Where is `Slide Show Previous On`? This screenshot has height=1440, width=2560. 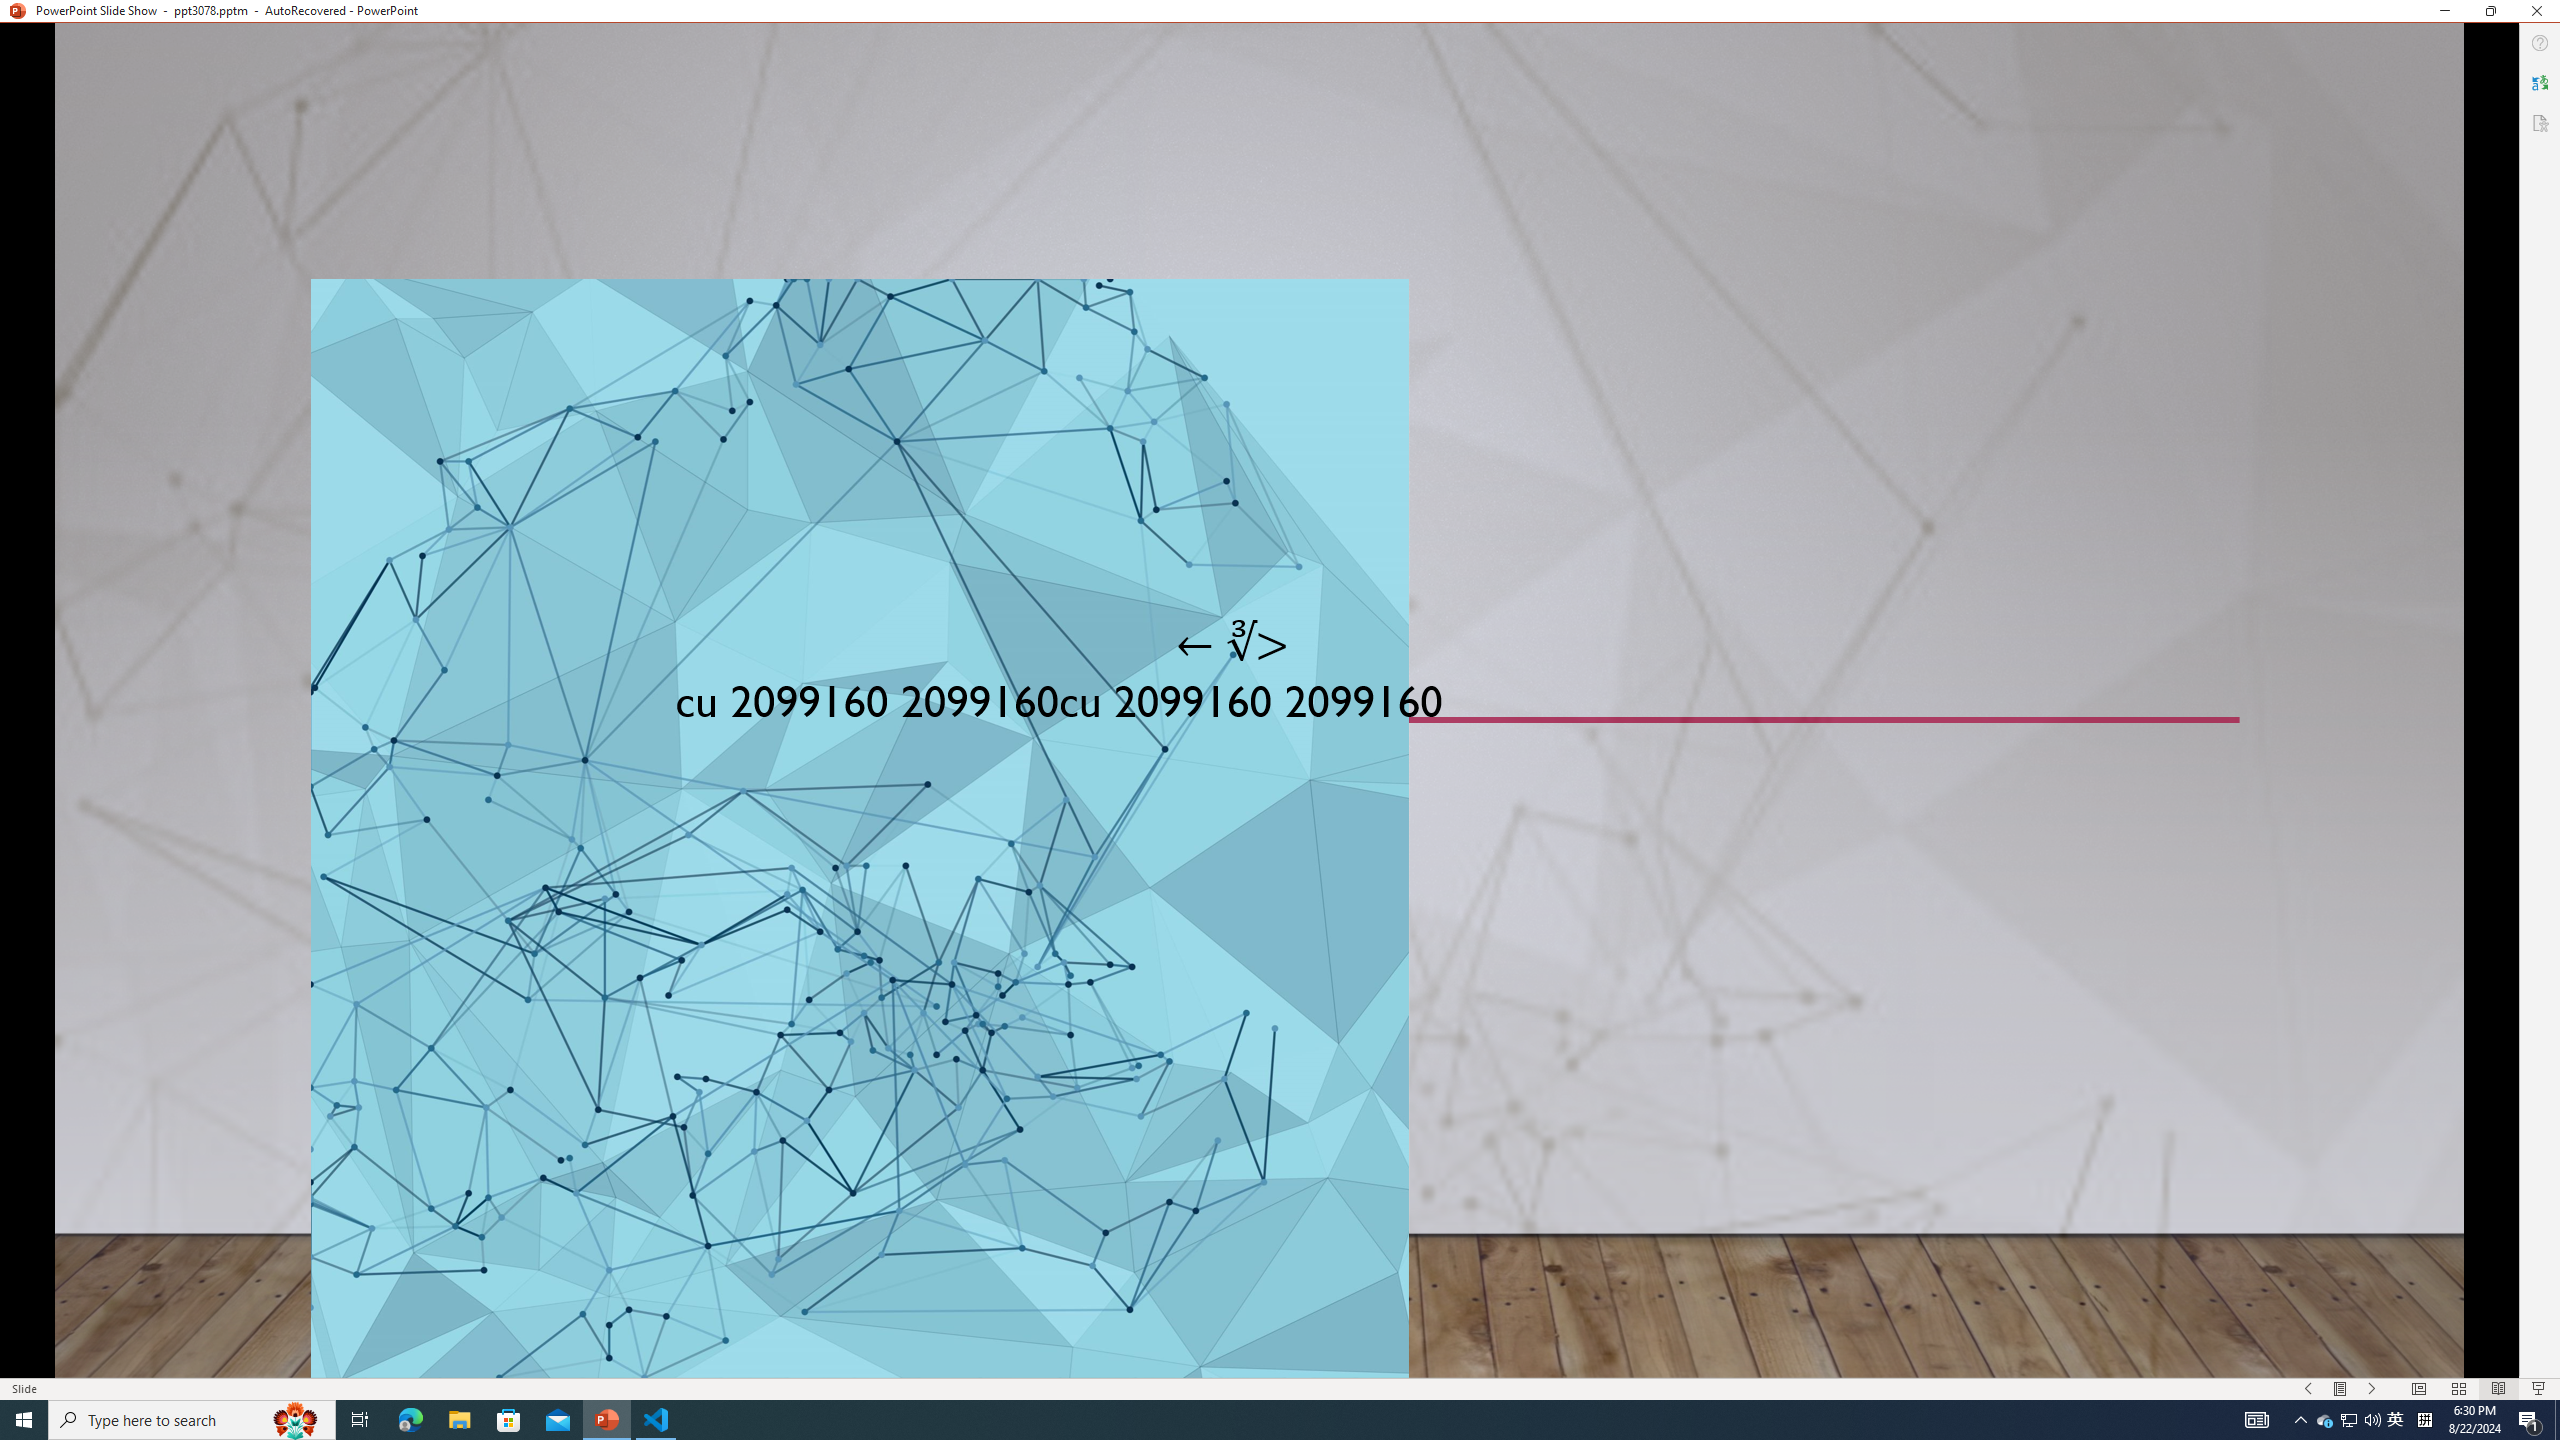 Slide Show Previous On is located at coordinates (2308, 1389).